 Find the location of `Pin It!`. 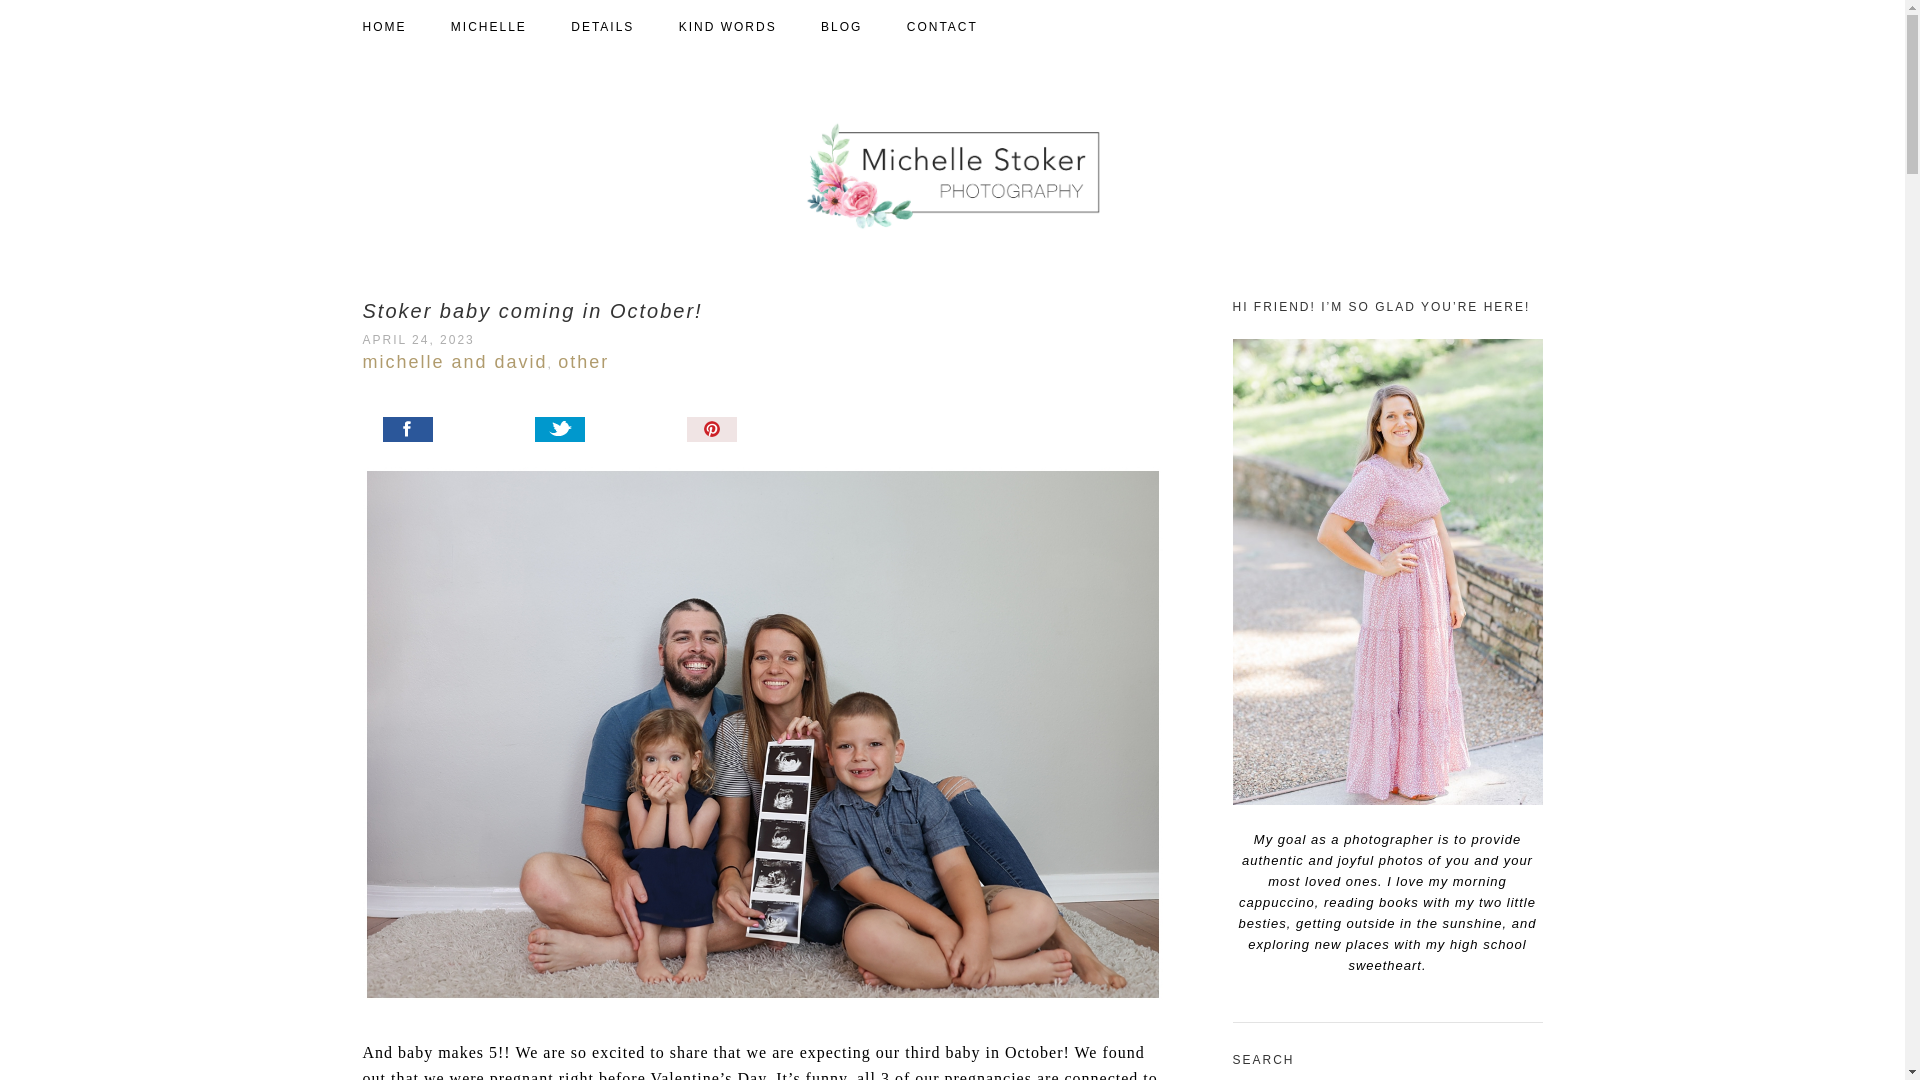

Pin It! is located at coordinates (760, 432).